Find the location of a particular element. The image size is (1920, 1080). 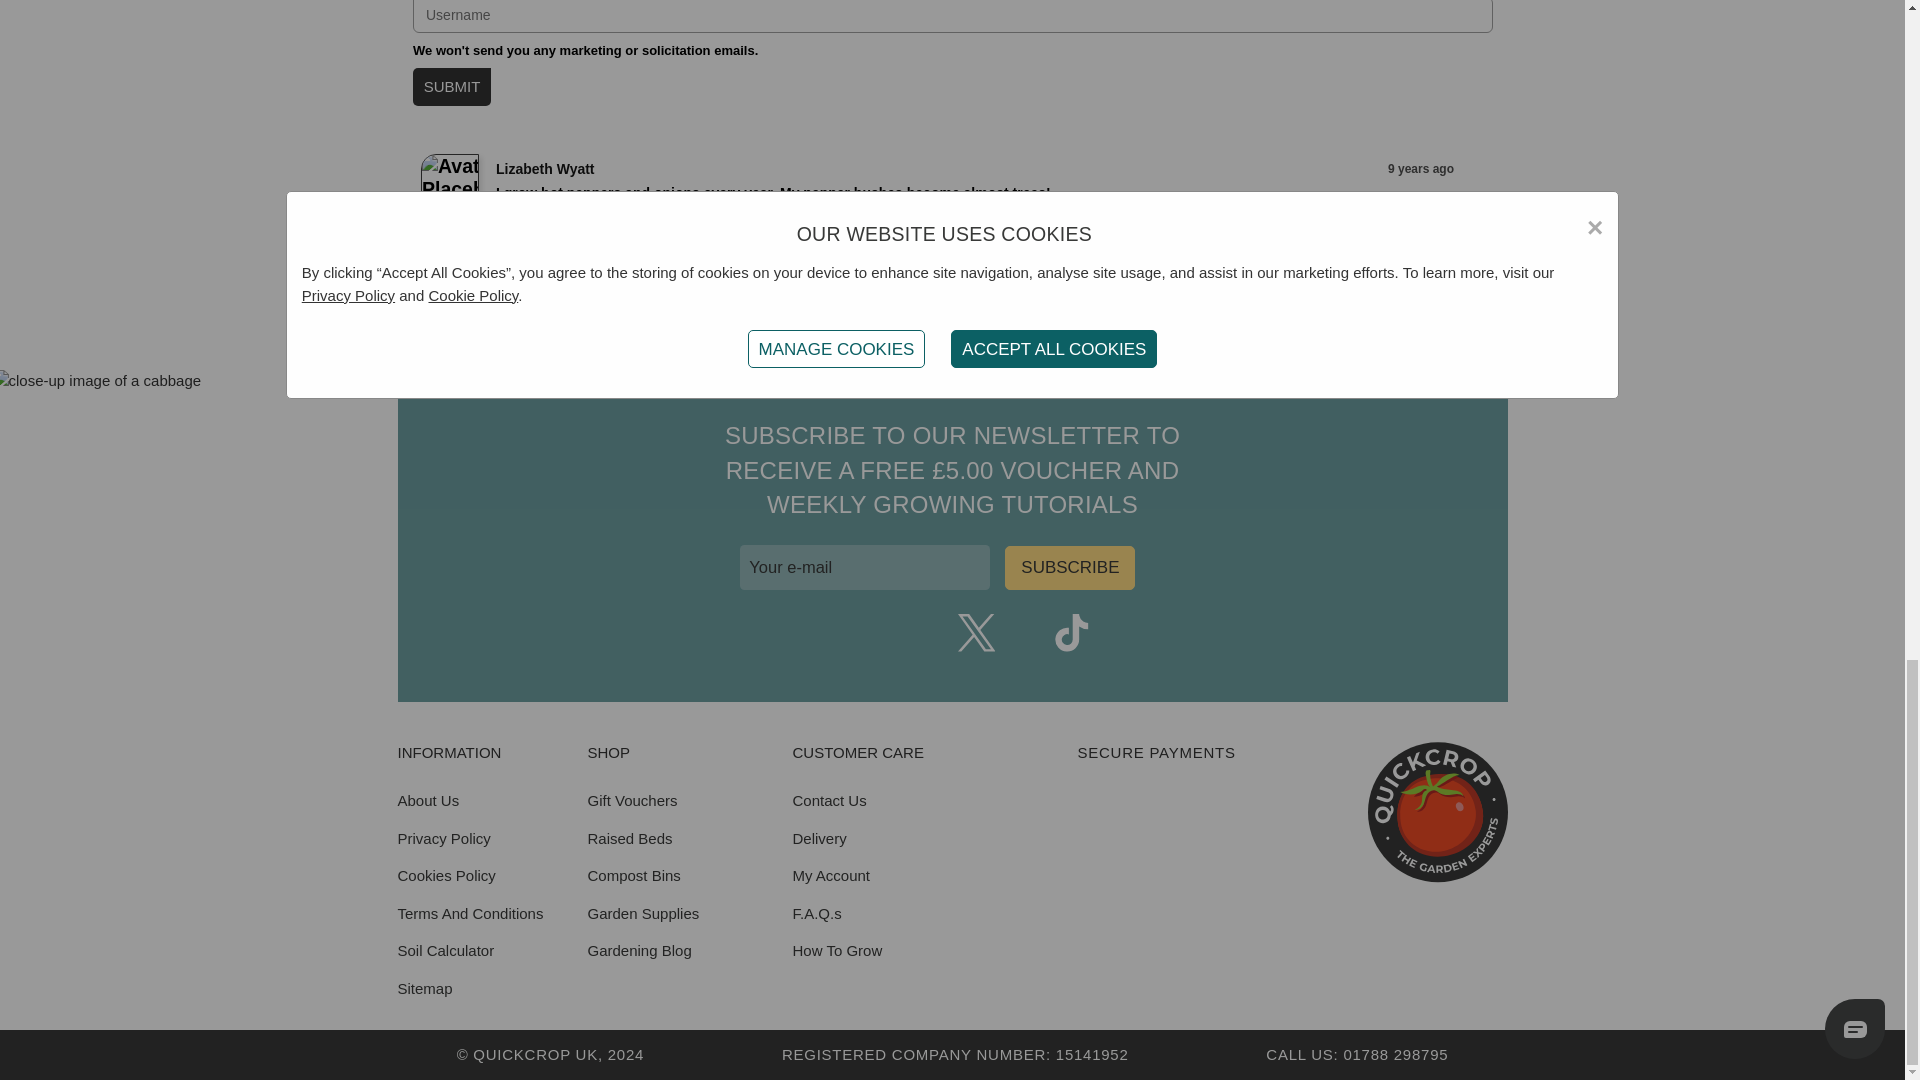

tiktok link is located at coordinates (1071, 633).